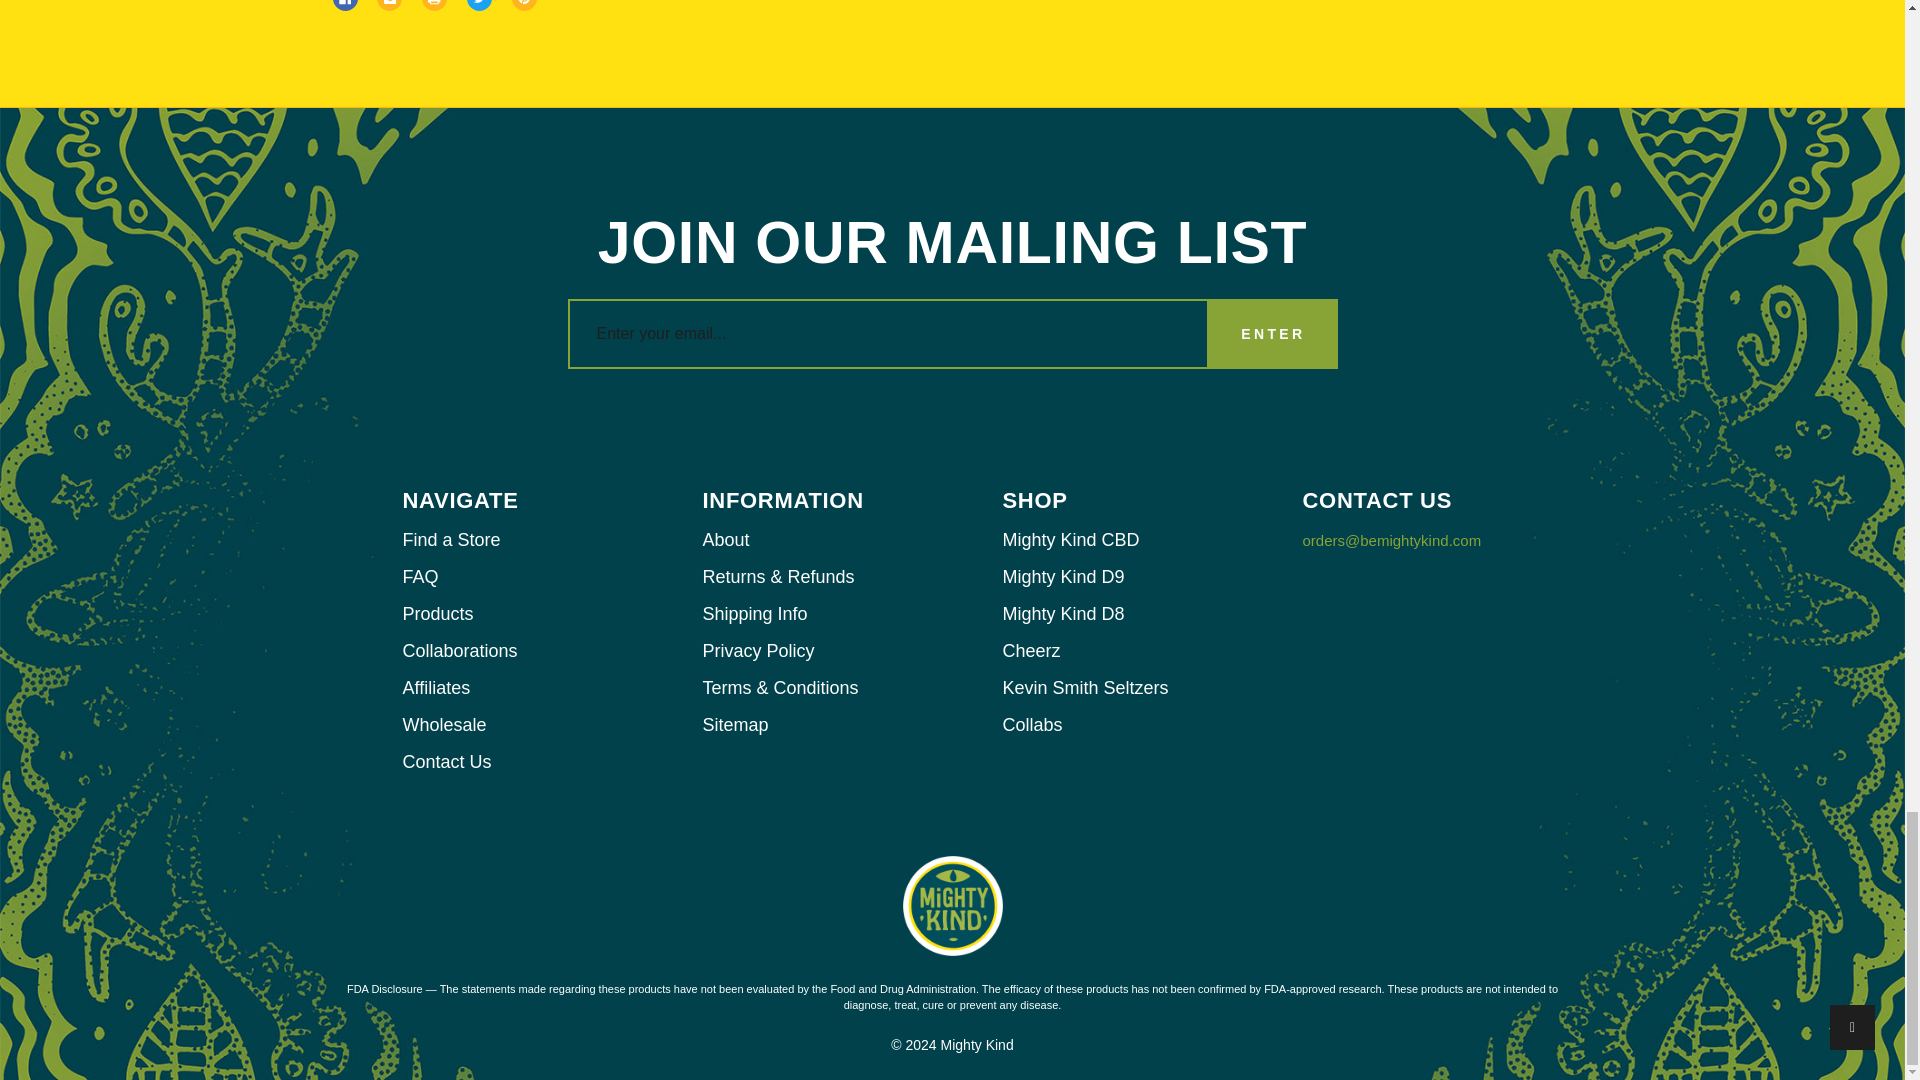 This screenshot has width=1920, height=1080. I want to click on Enter, so click(1272, 334).